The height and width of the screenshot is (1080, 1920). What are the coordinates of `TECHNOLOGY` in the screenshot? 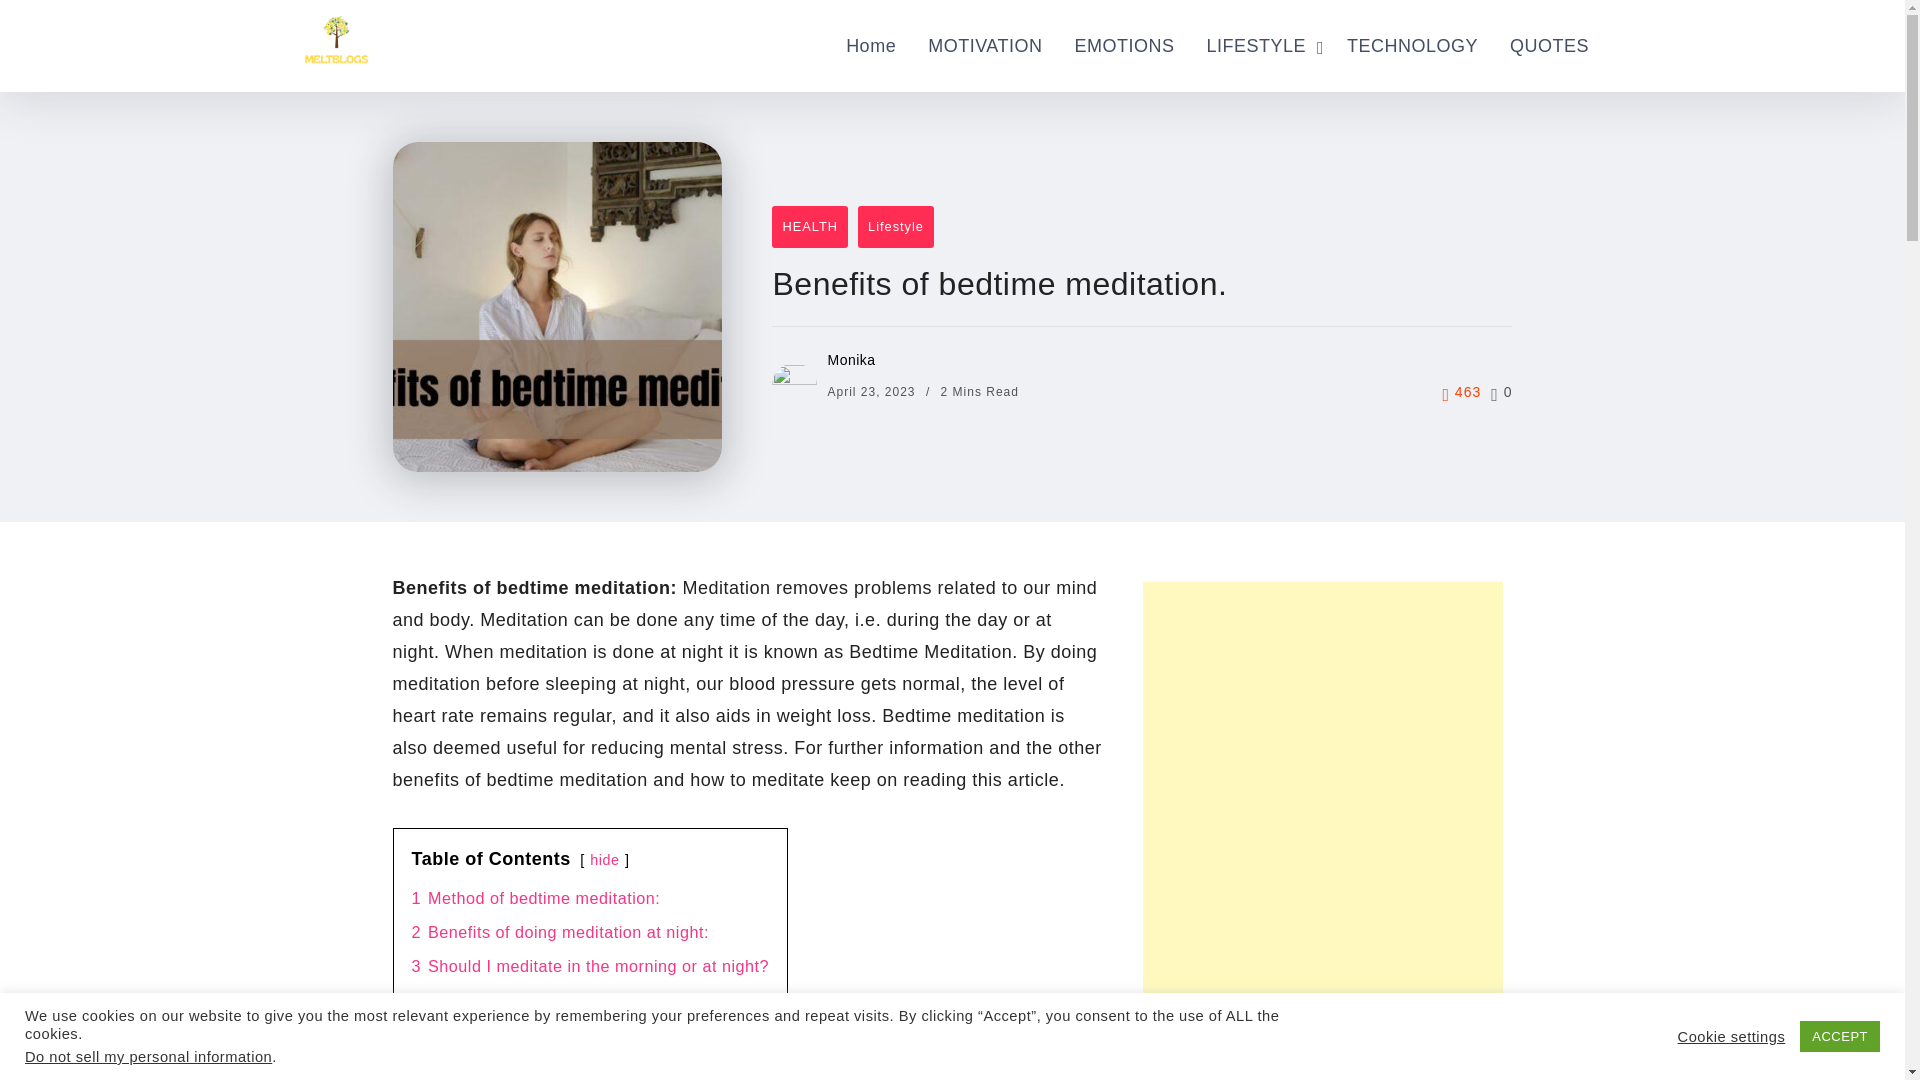 It's located at (1412, 46).